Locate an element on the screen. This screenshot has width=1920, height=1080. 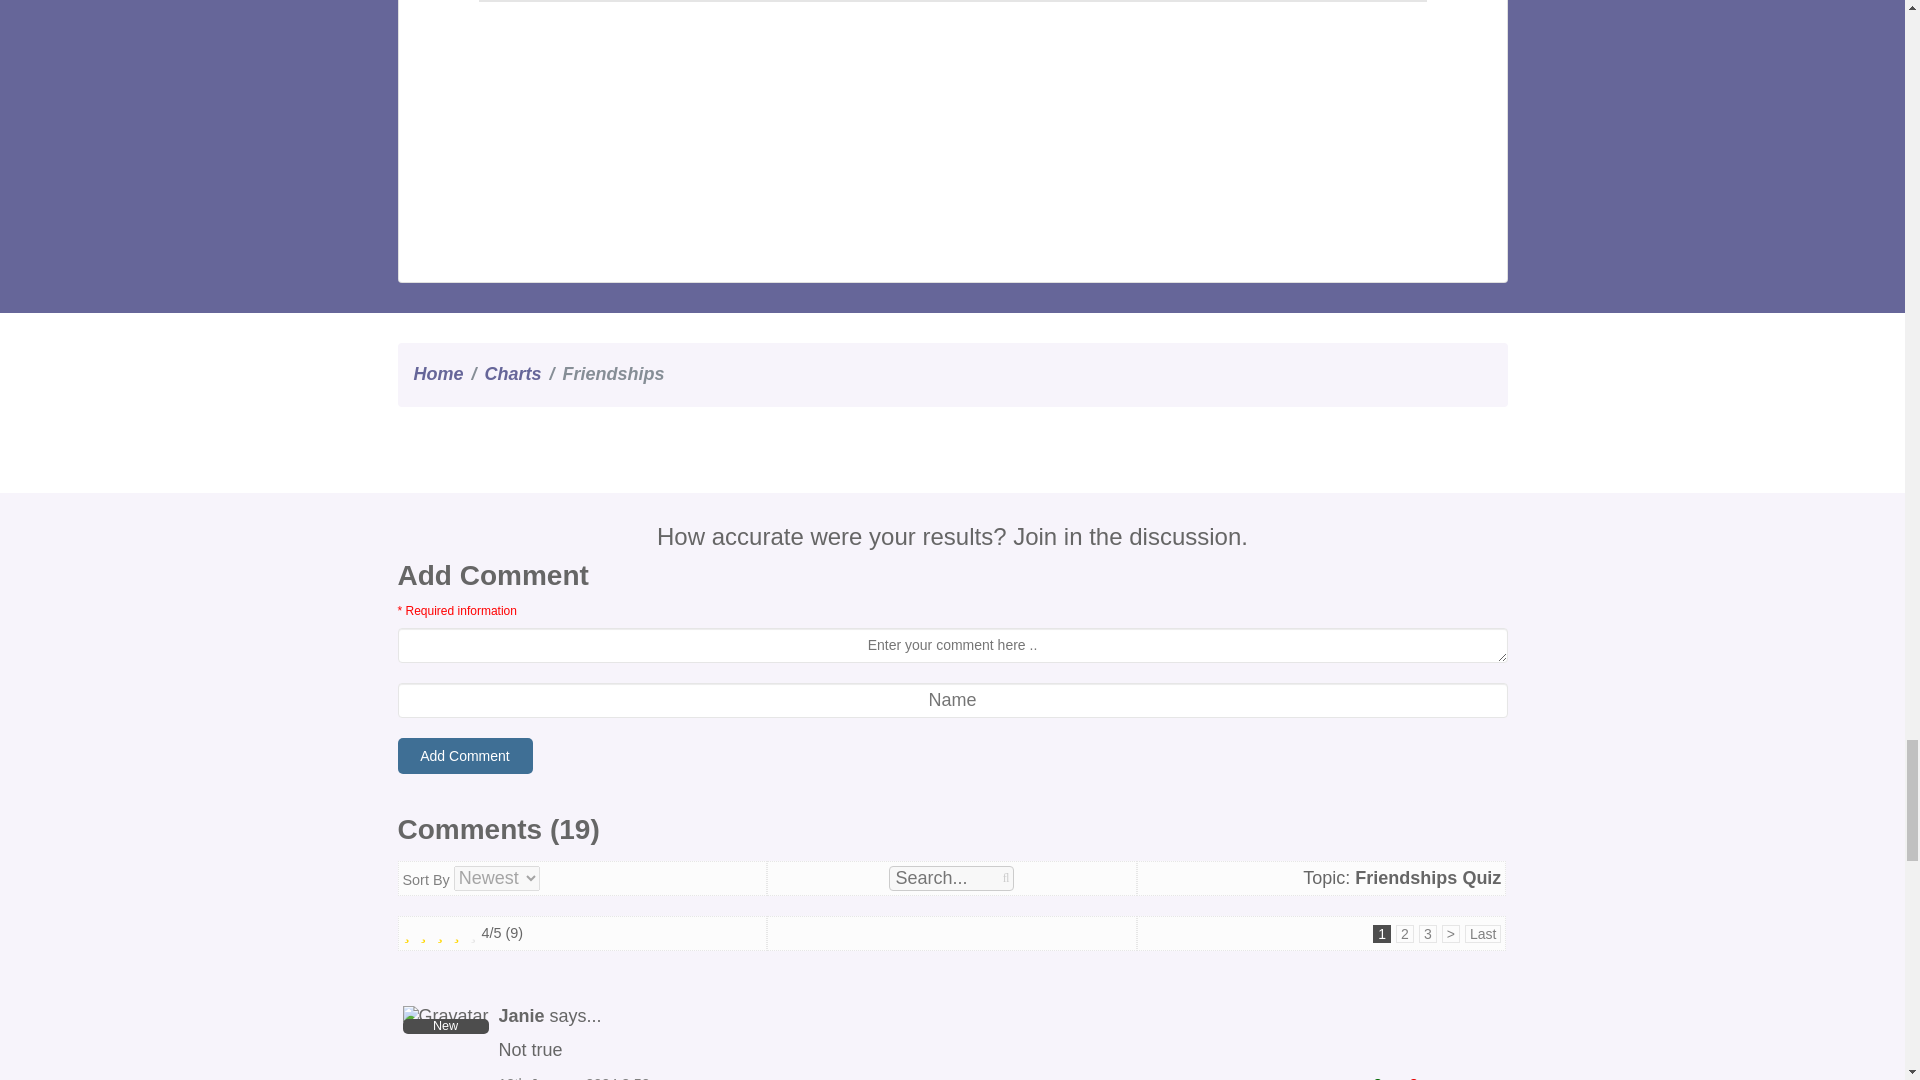
Enter your name here is located at coordinates (952, 700).